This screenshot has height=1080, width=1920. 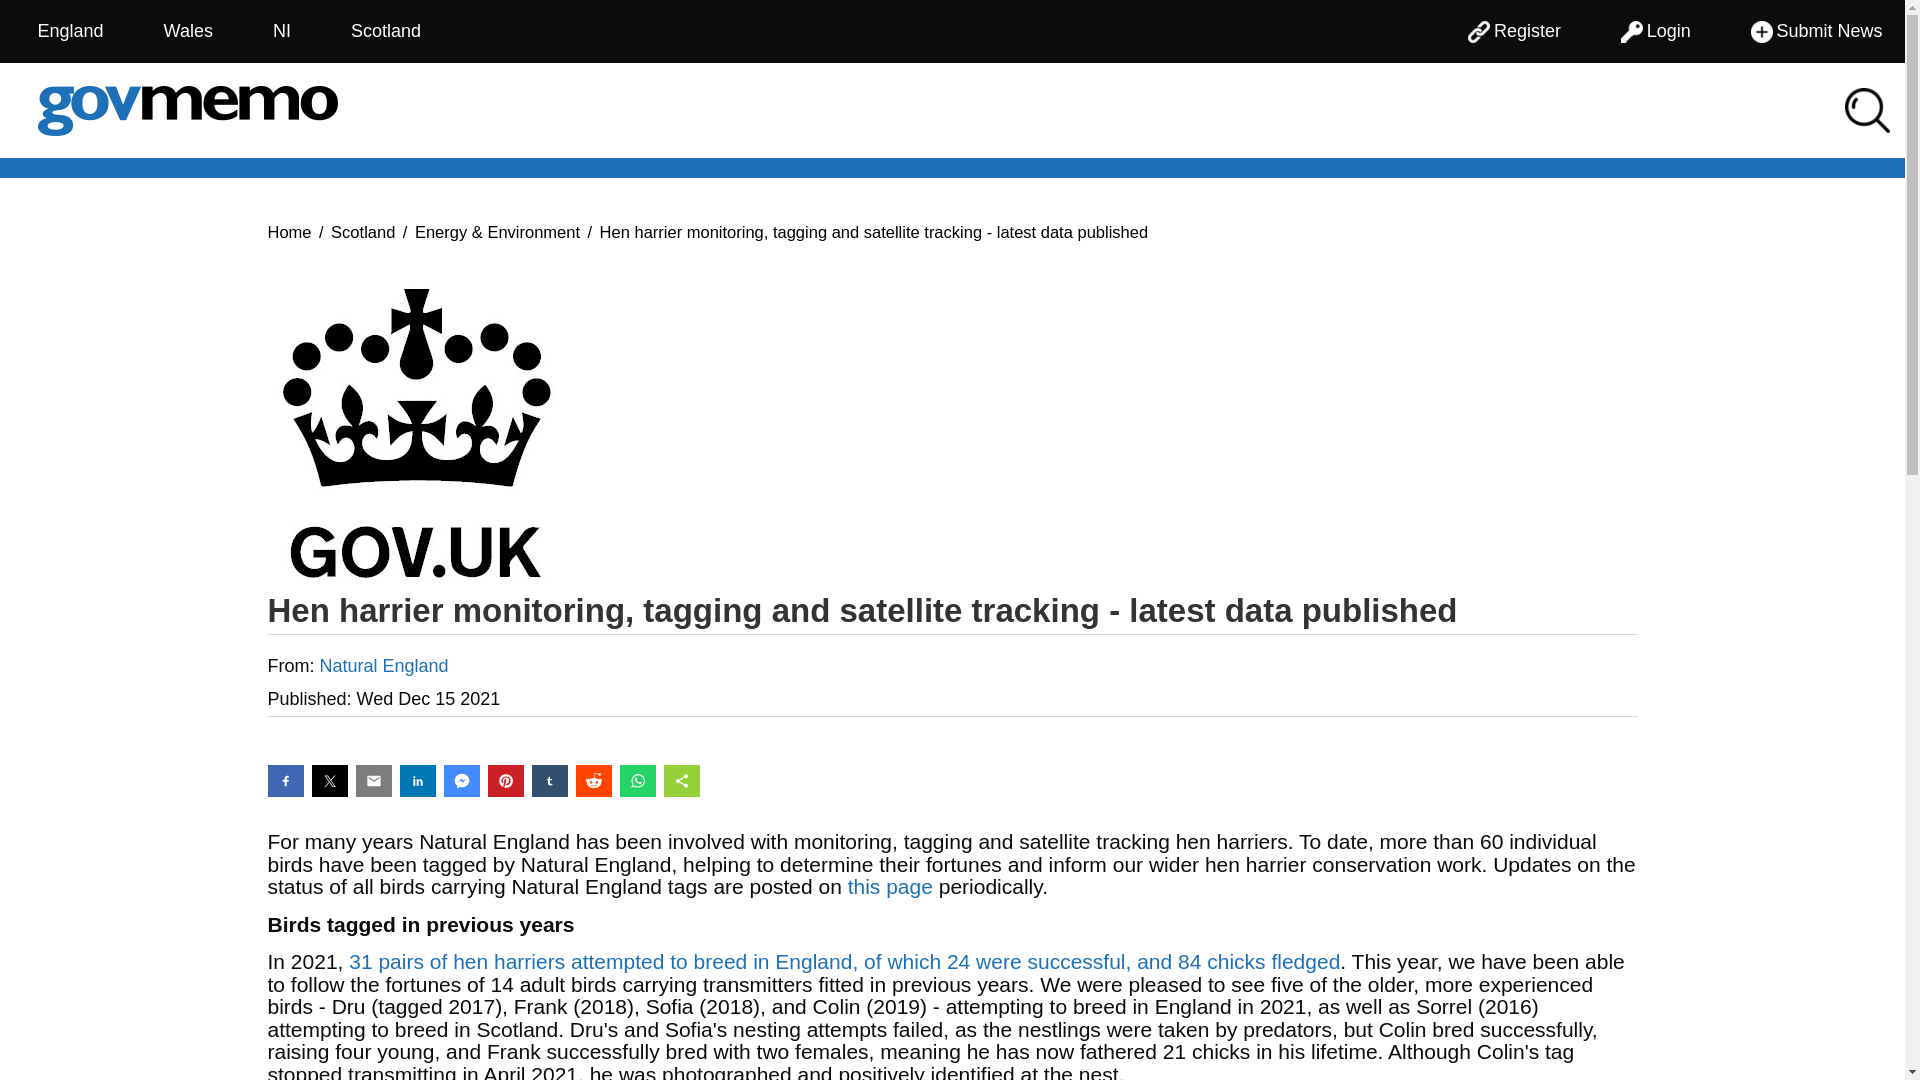 I want to click on Natural England, so click(x=384, y=666).